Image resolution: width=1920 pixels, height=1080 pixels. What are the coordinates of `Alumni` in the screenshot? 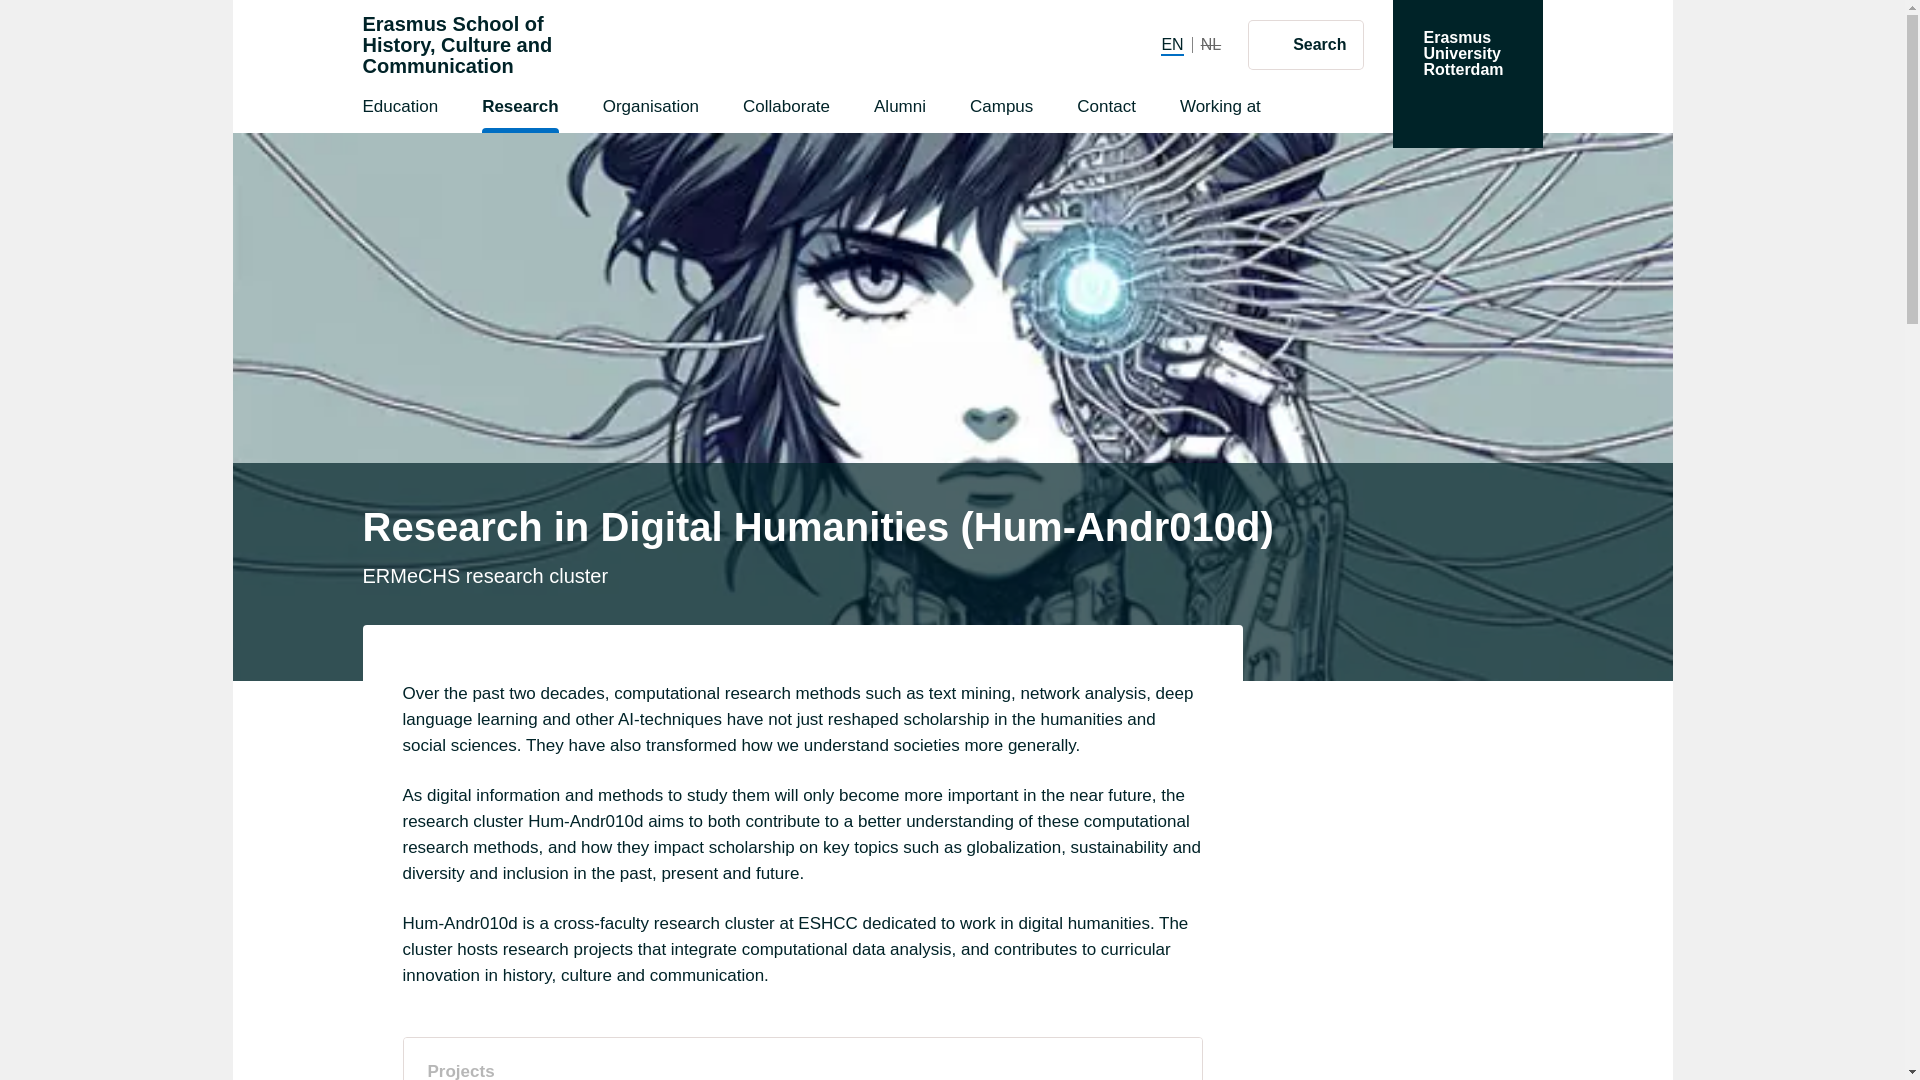 It's located at (520, 109).